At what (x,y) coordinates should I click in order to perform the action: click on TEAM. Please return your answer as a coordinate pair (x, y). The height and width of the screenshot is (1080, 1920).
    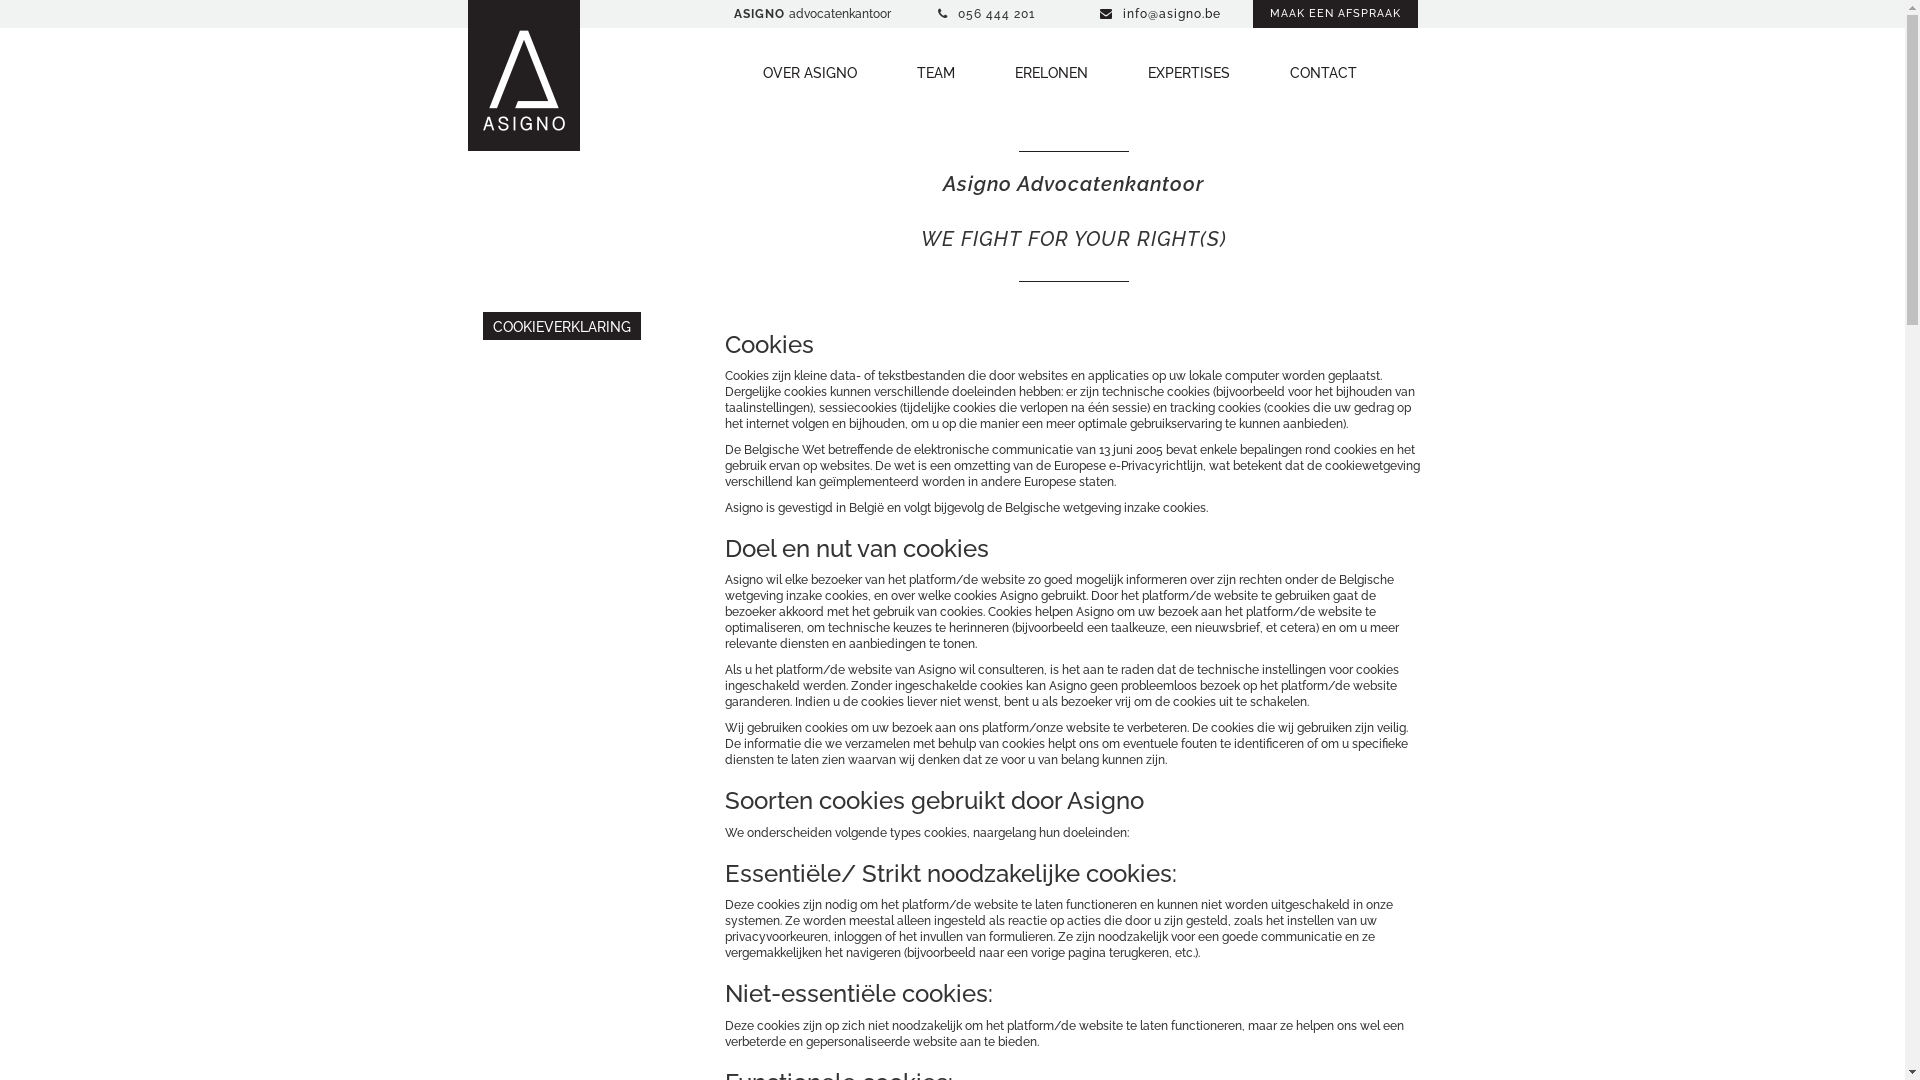
    Looking at the image, I should click on (934, 72).